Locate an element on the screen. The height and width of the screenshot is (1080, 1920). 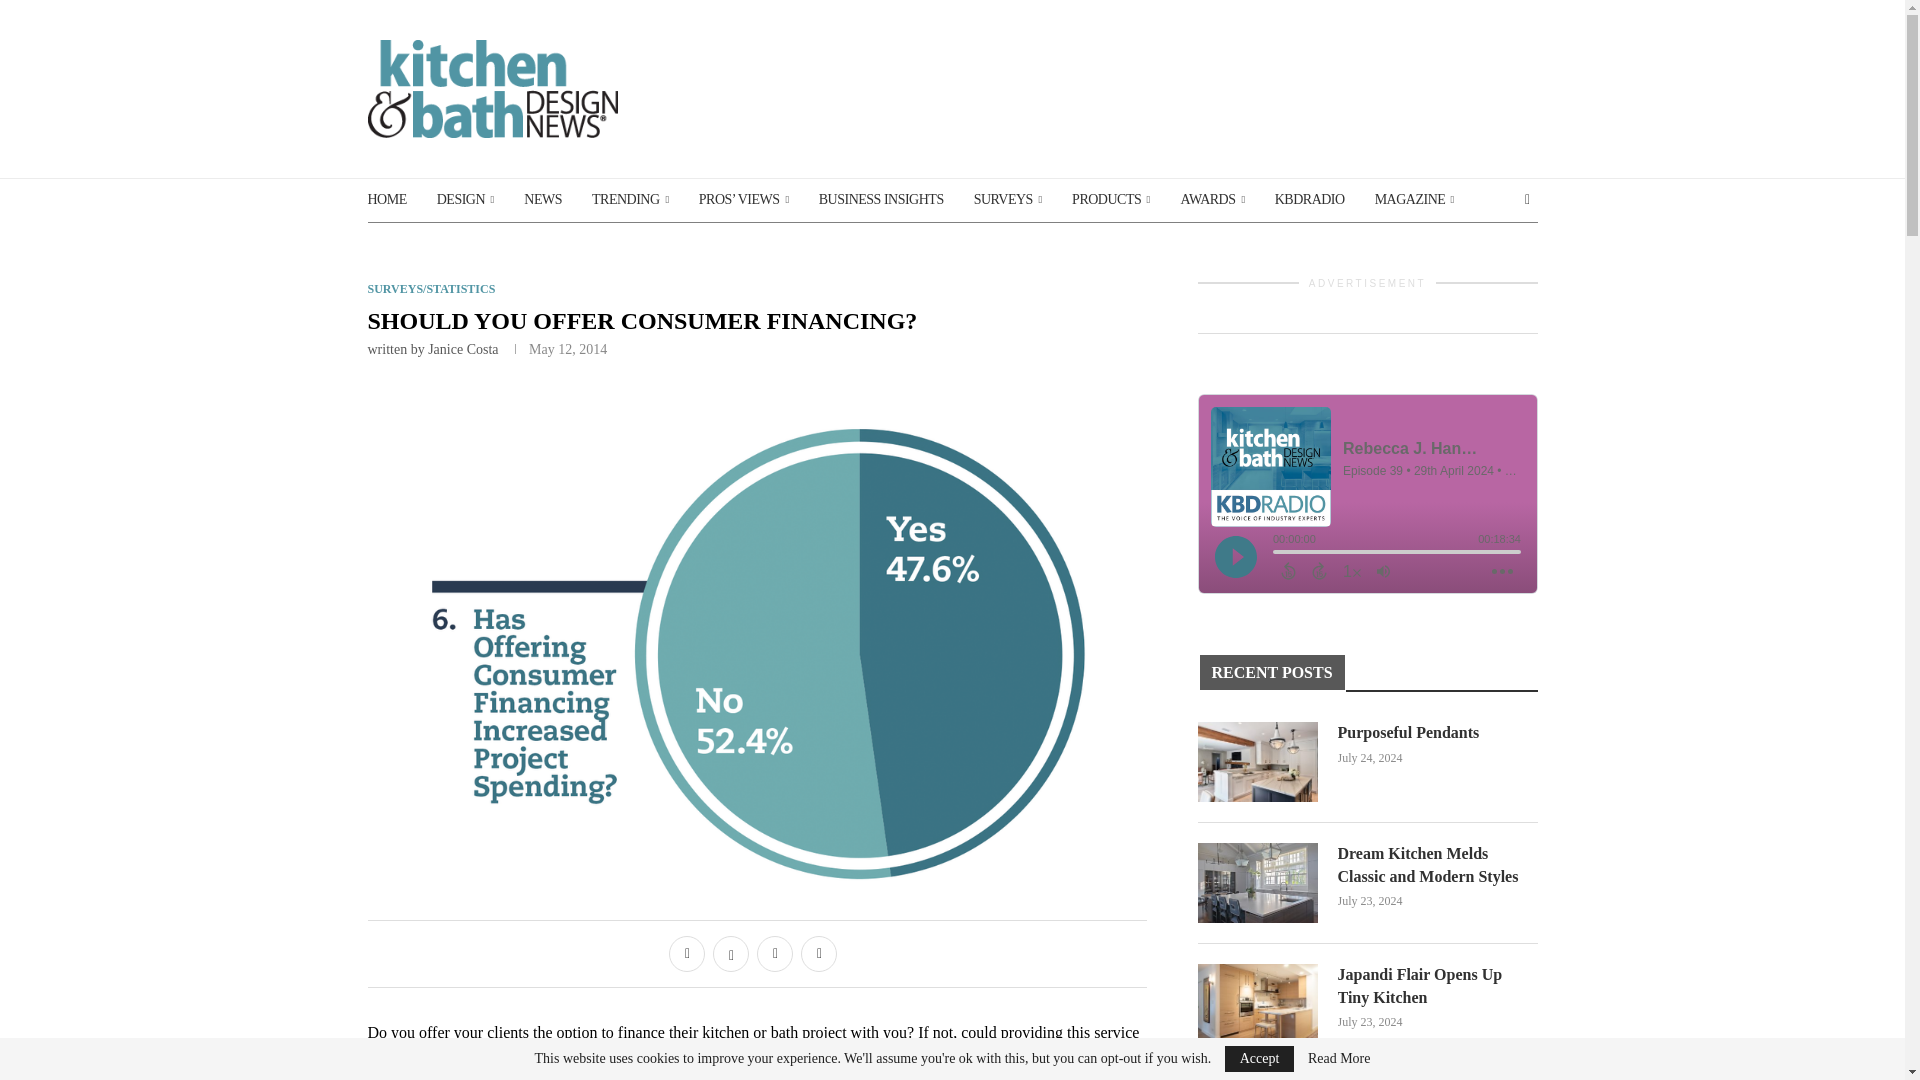
SURVEYS is located at coordinates (1008, 200).